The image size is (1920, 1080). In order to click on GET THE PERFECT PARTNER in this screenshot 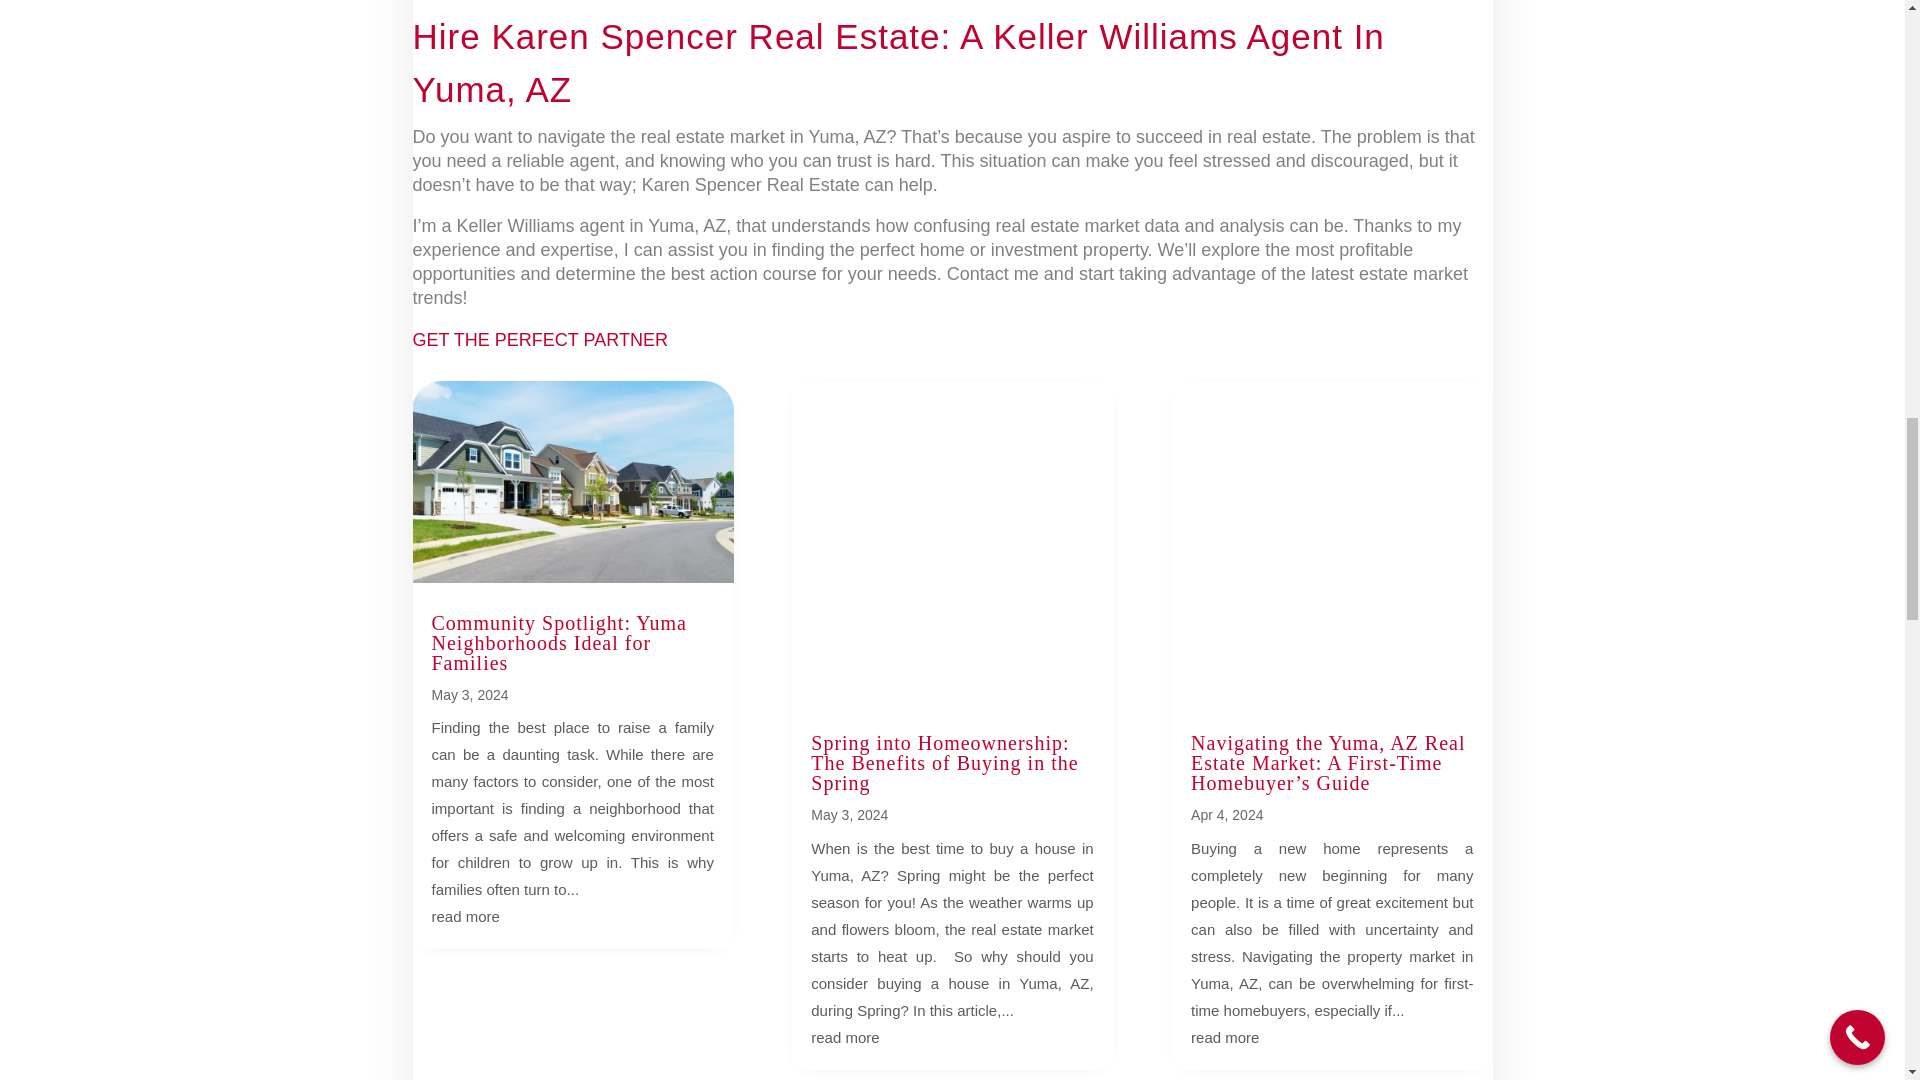, I will do `click(539, 340)`.